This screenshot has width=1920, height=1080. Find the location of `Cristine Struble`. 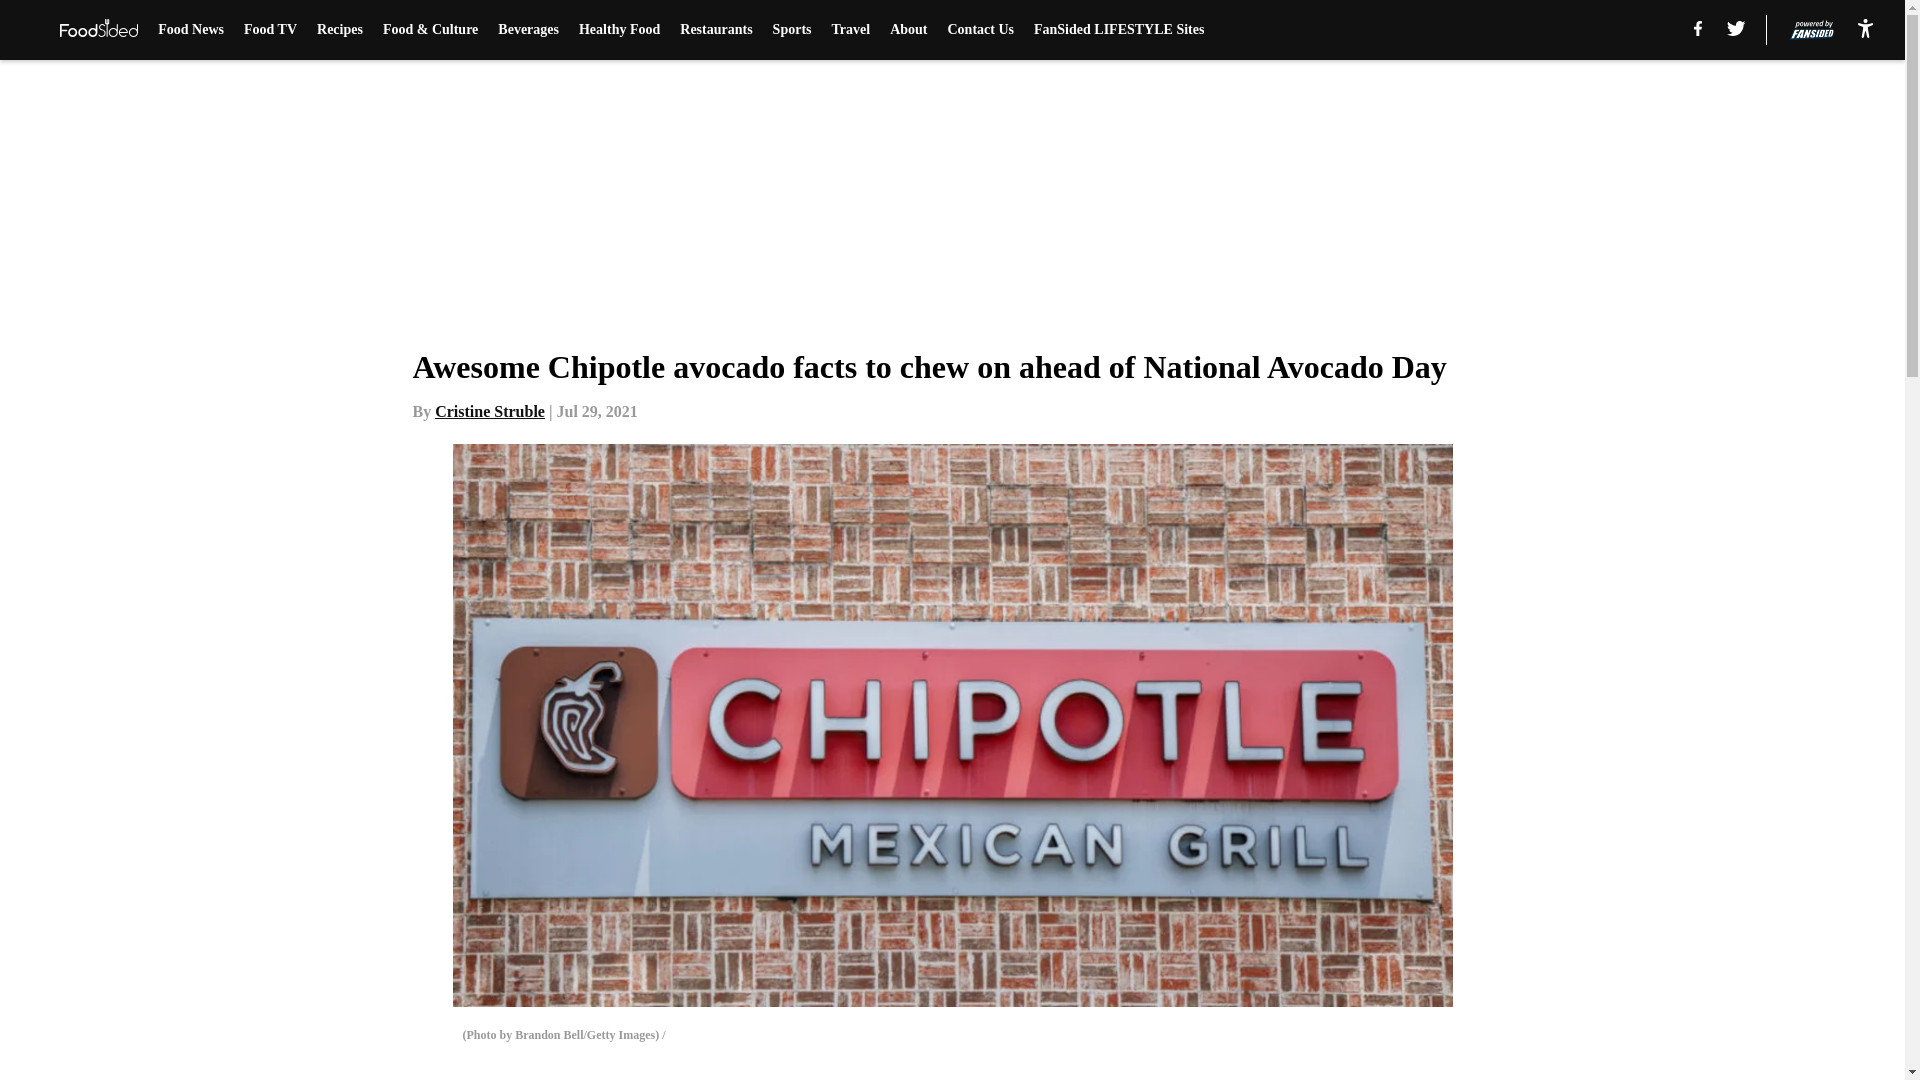

Cristine Struble is located at coordinates (490, 411).